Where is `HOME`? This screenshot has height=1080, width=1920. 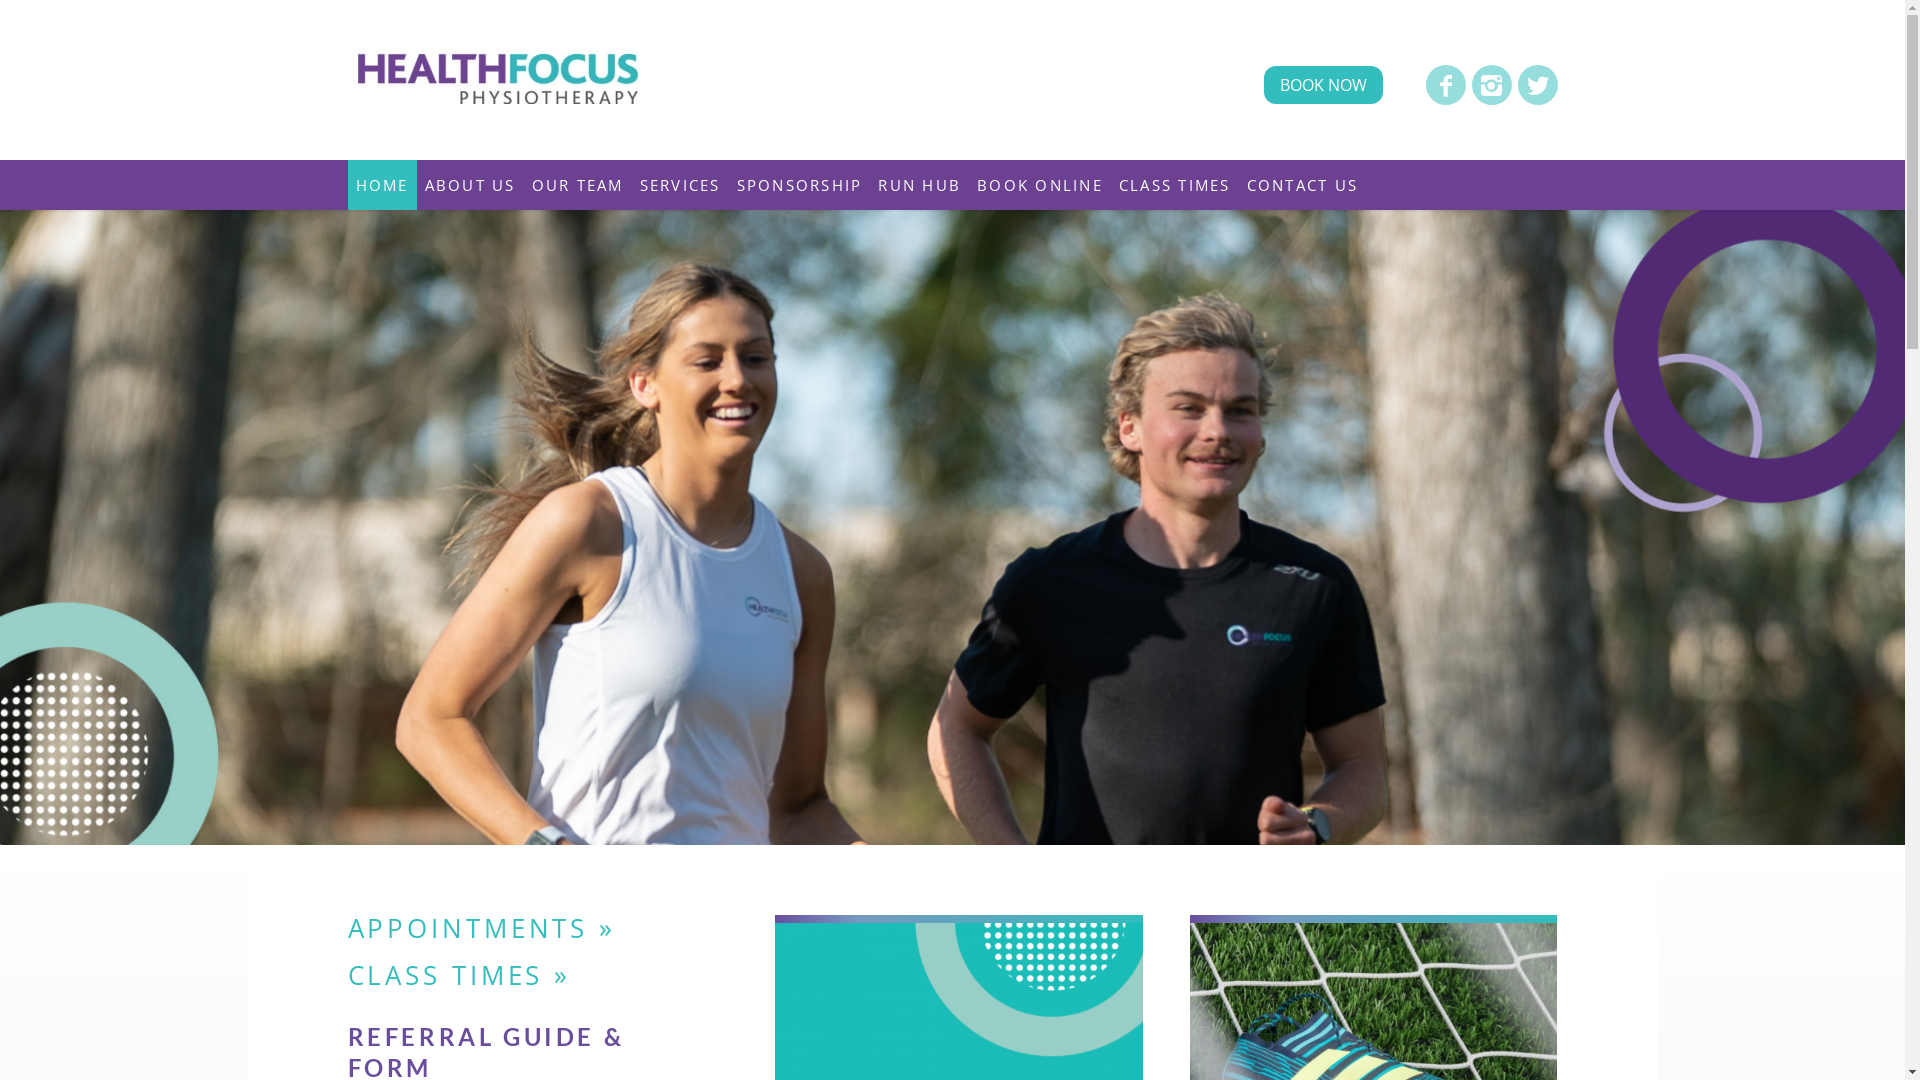 HOME is located at coordinates (382, 185).